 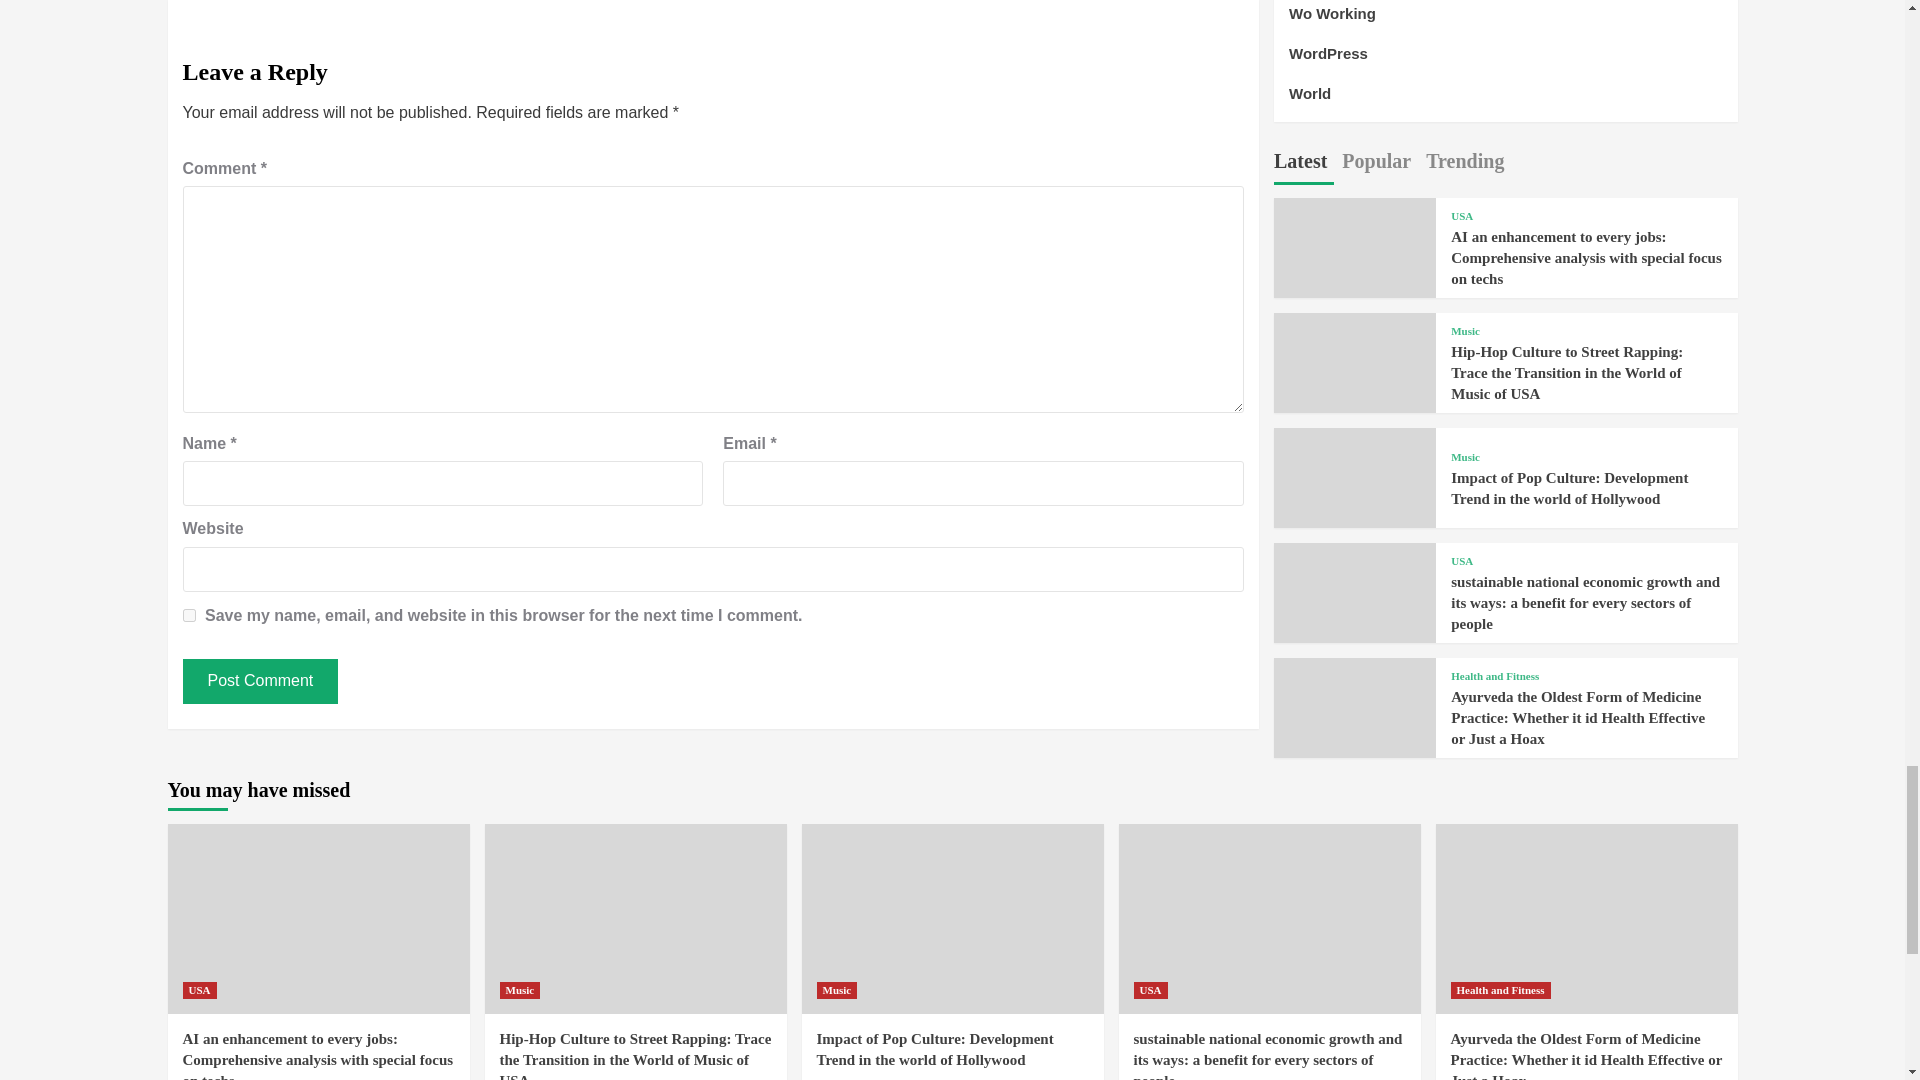 I want to click on yes, so click(x=188, y=616).